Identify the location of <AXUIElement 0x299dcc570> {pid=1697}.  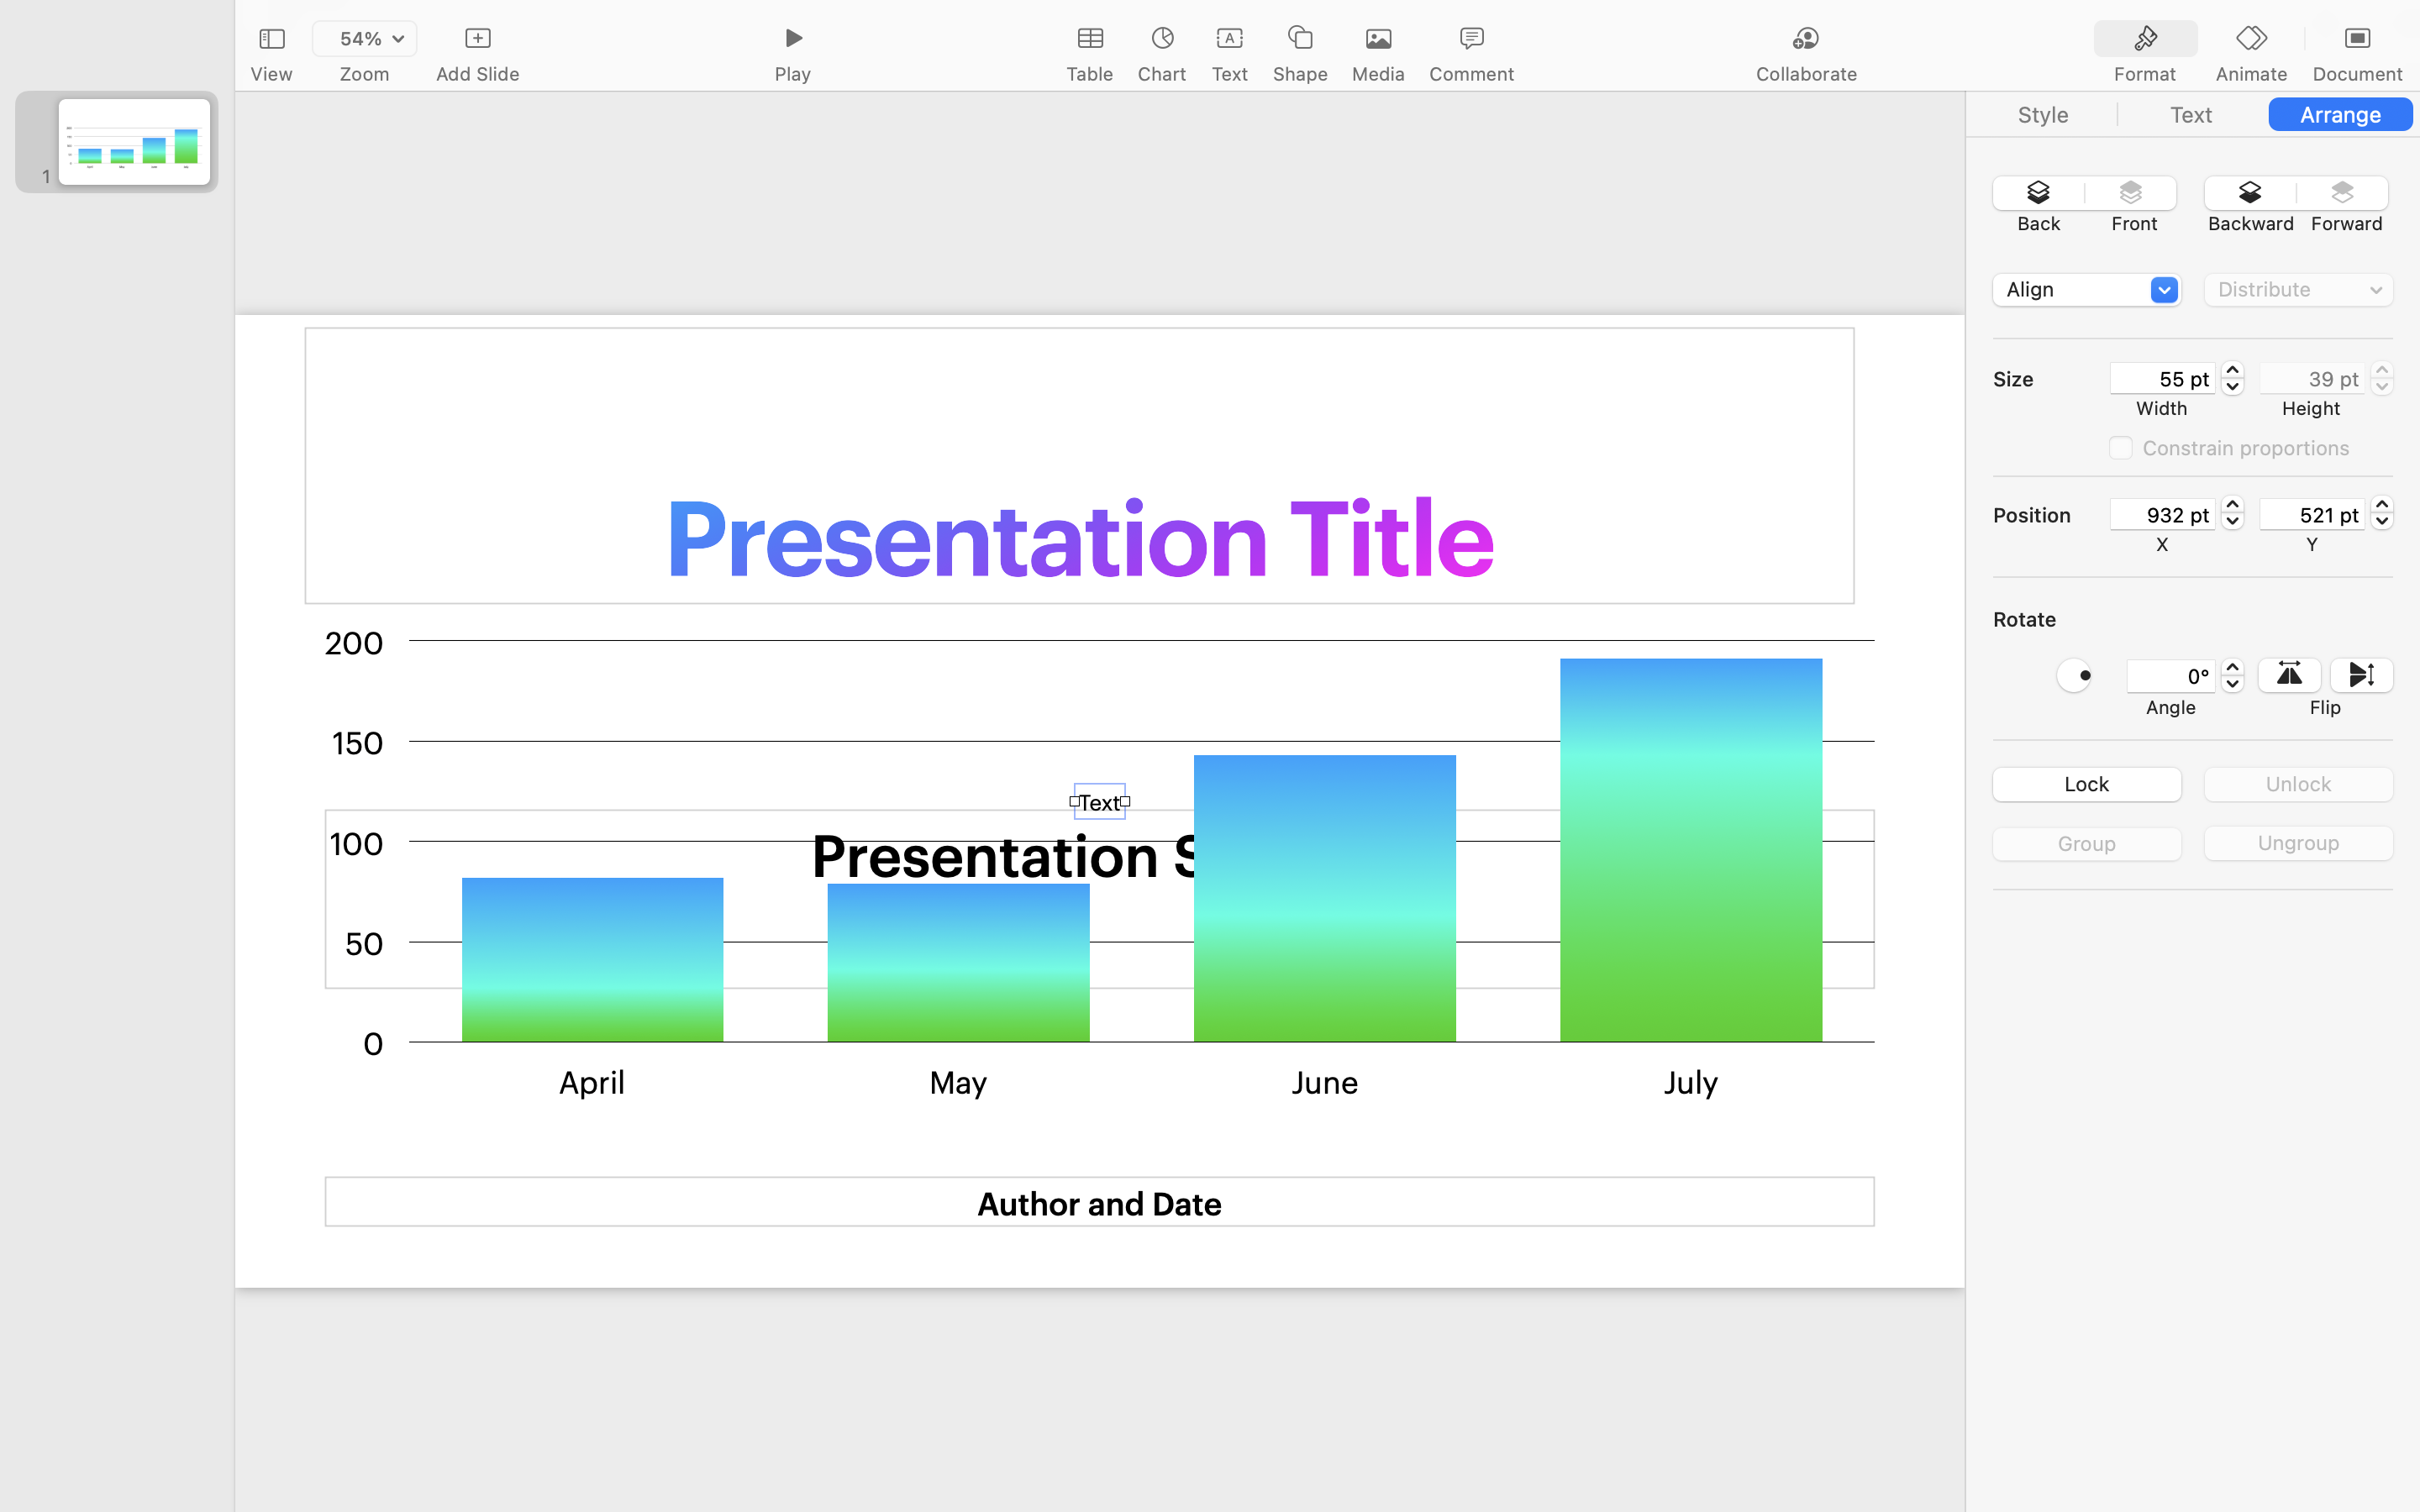
(2252, 39).